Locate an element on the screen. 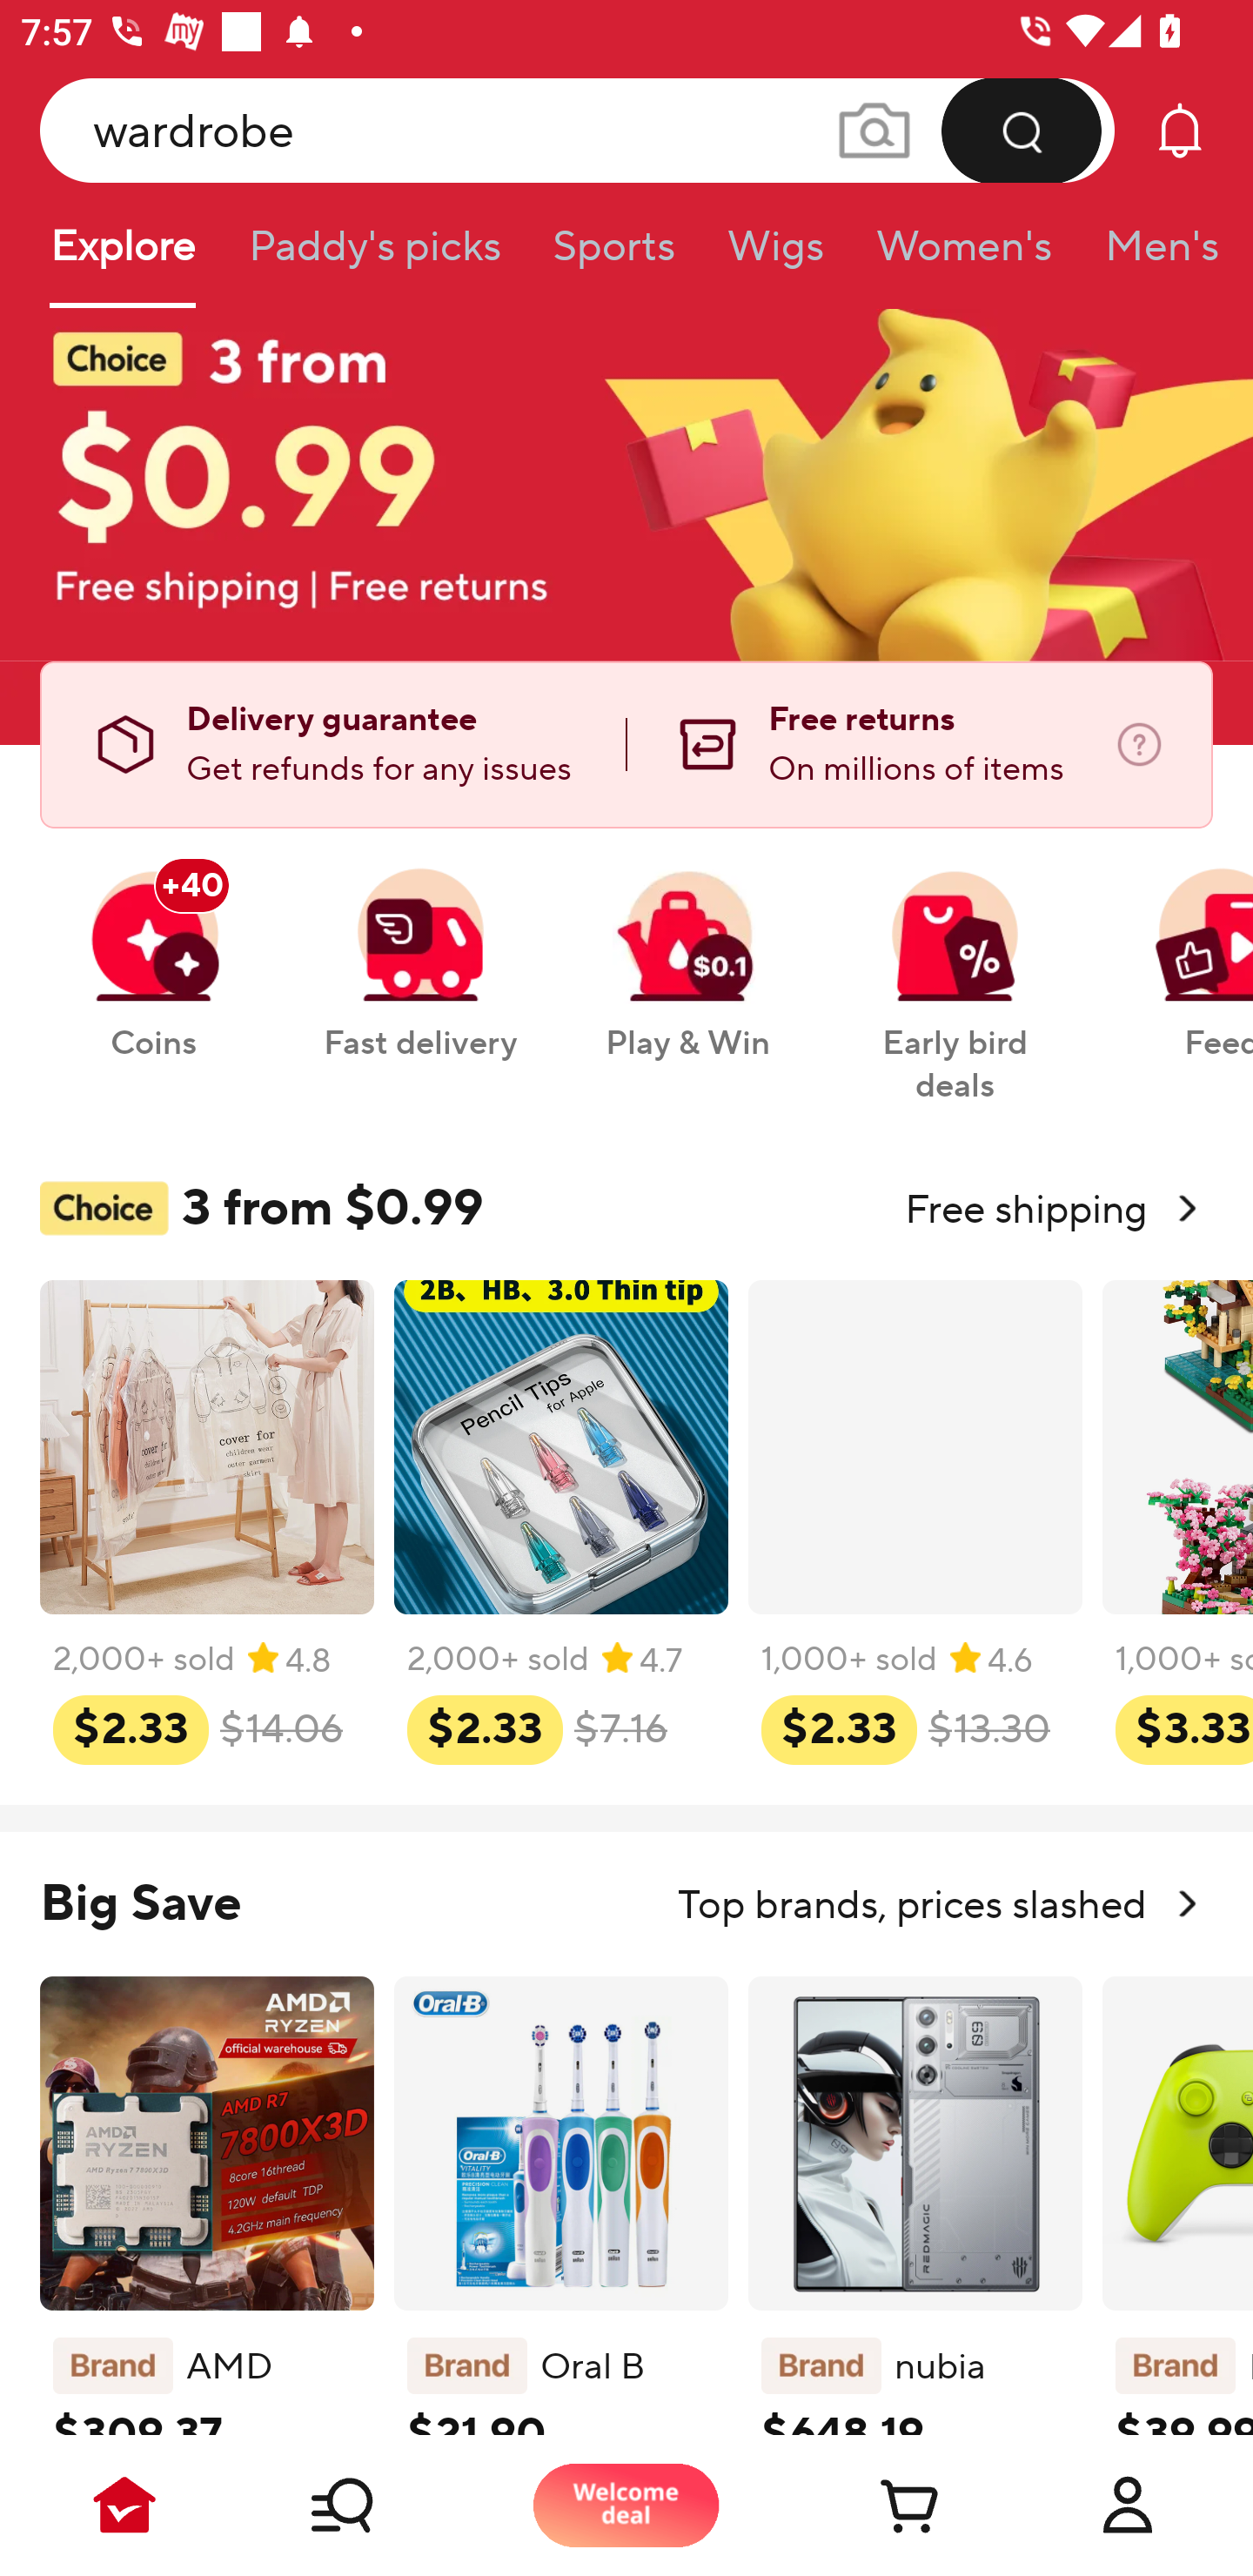  Men's is located at coordinates (1152, 256).